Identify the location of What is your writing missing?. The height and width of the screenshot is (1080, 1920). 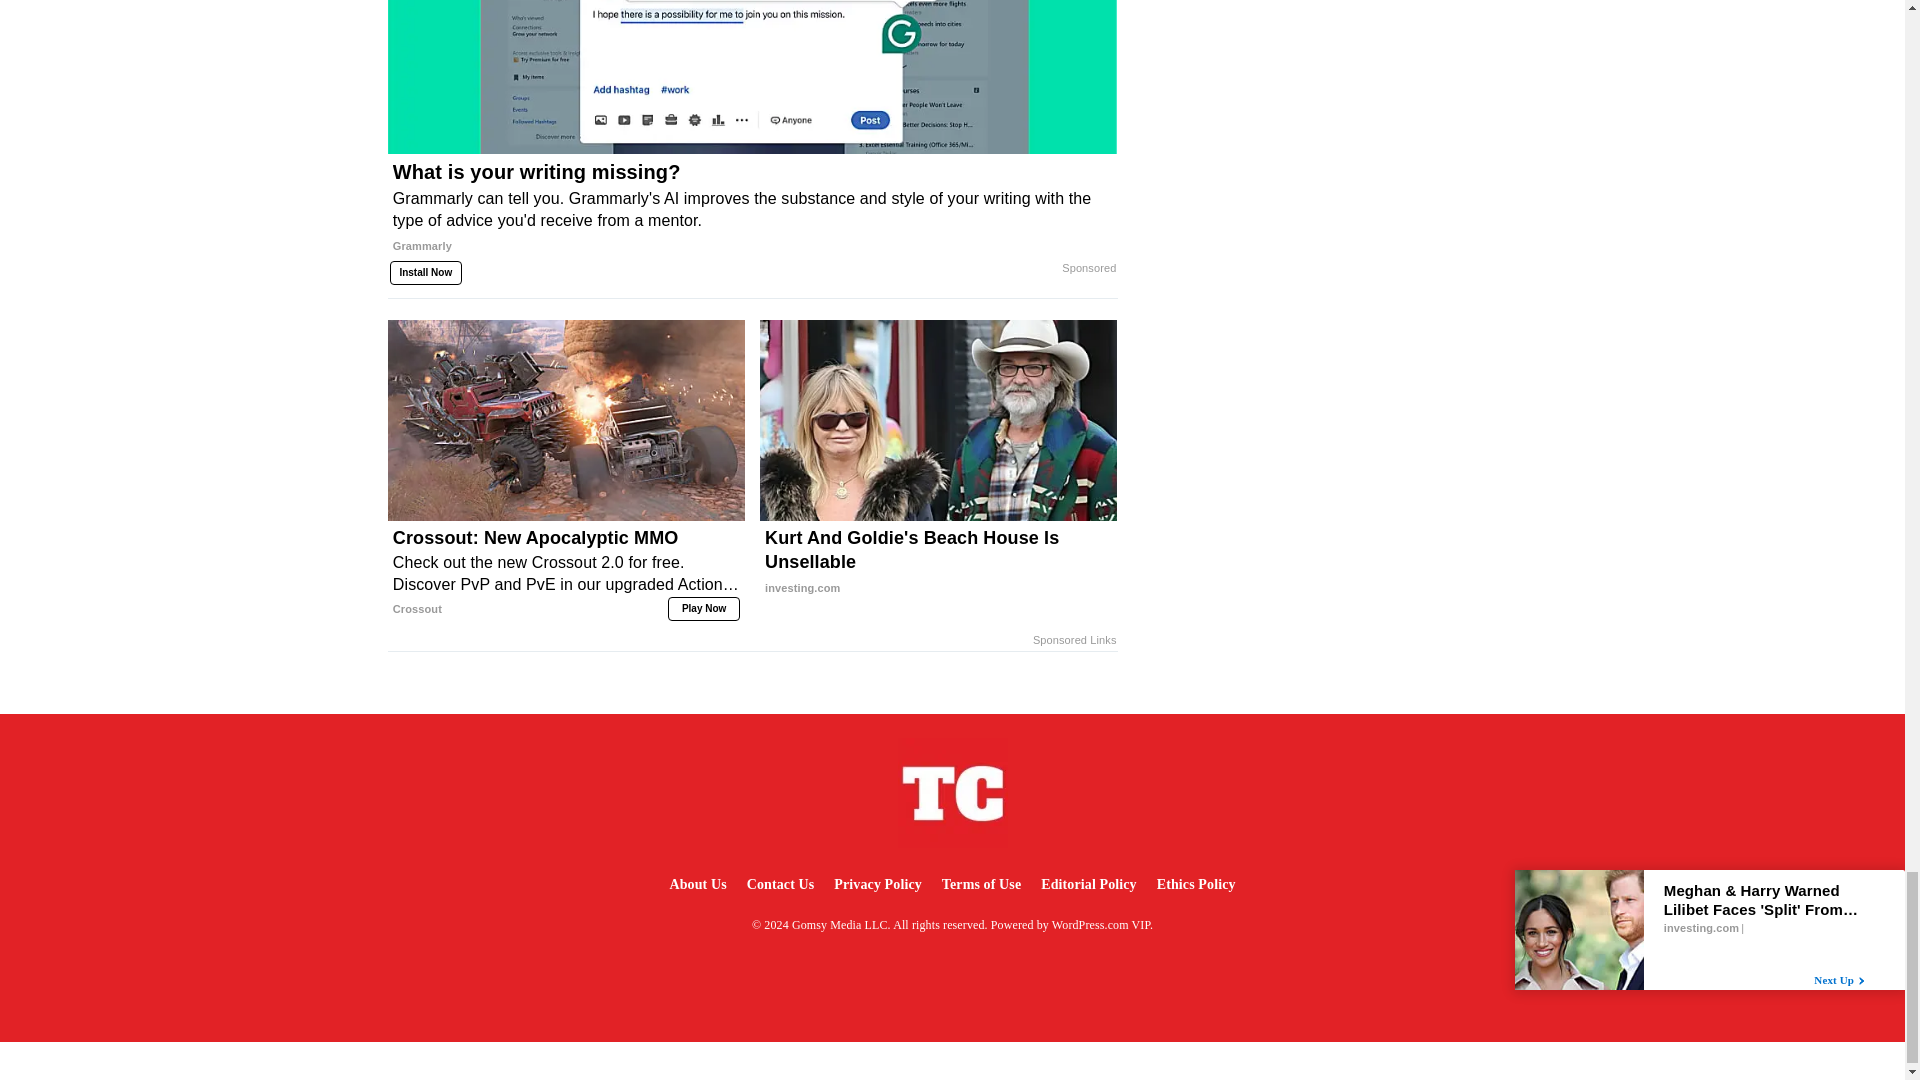
(752, 216).